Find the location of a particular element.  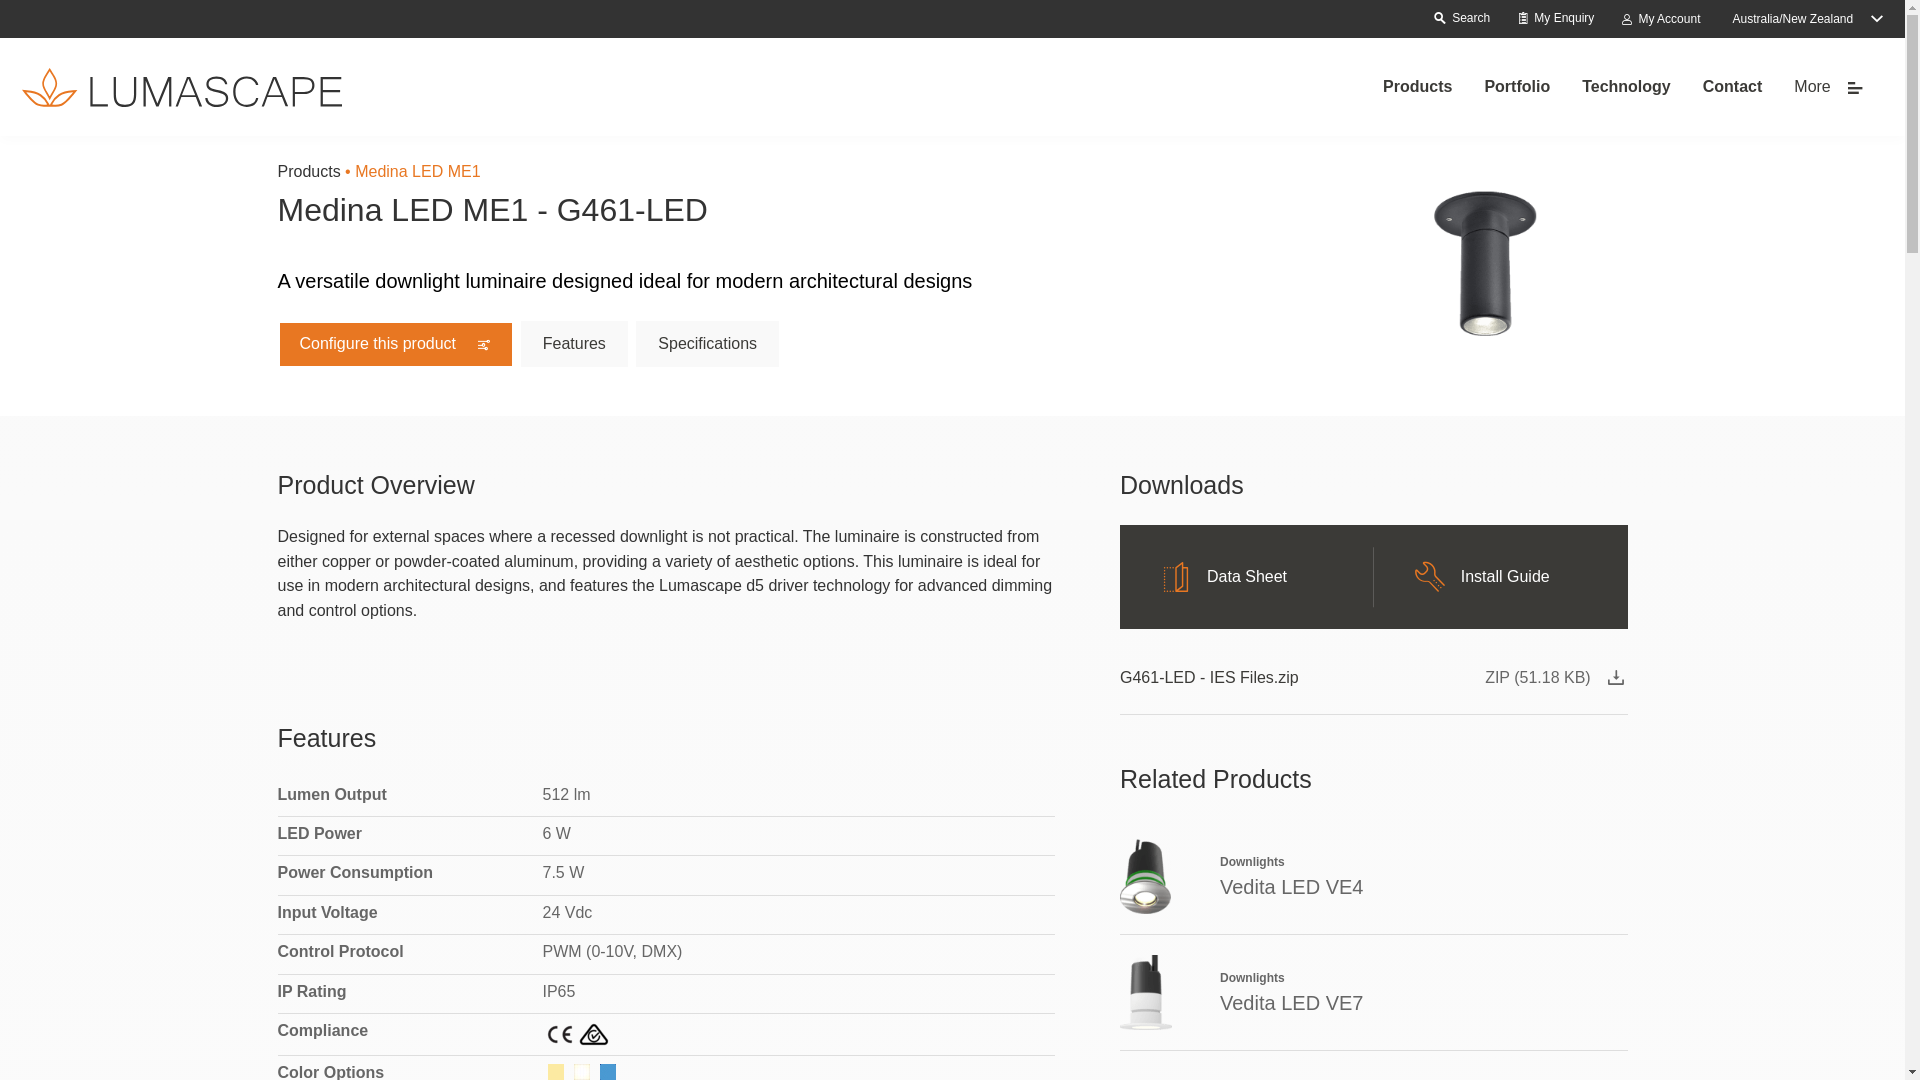

Portfolio is located at coordinates (1517, 87).